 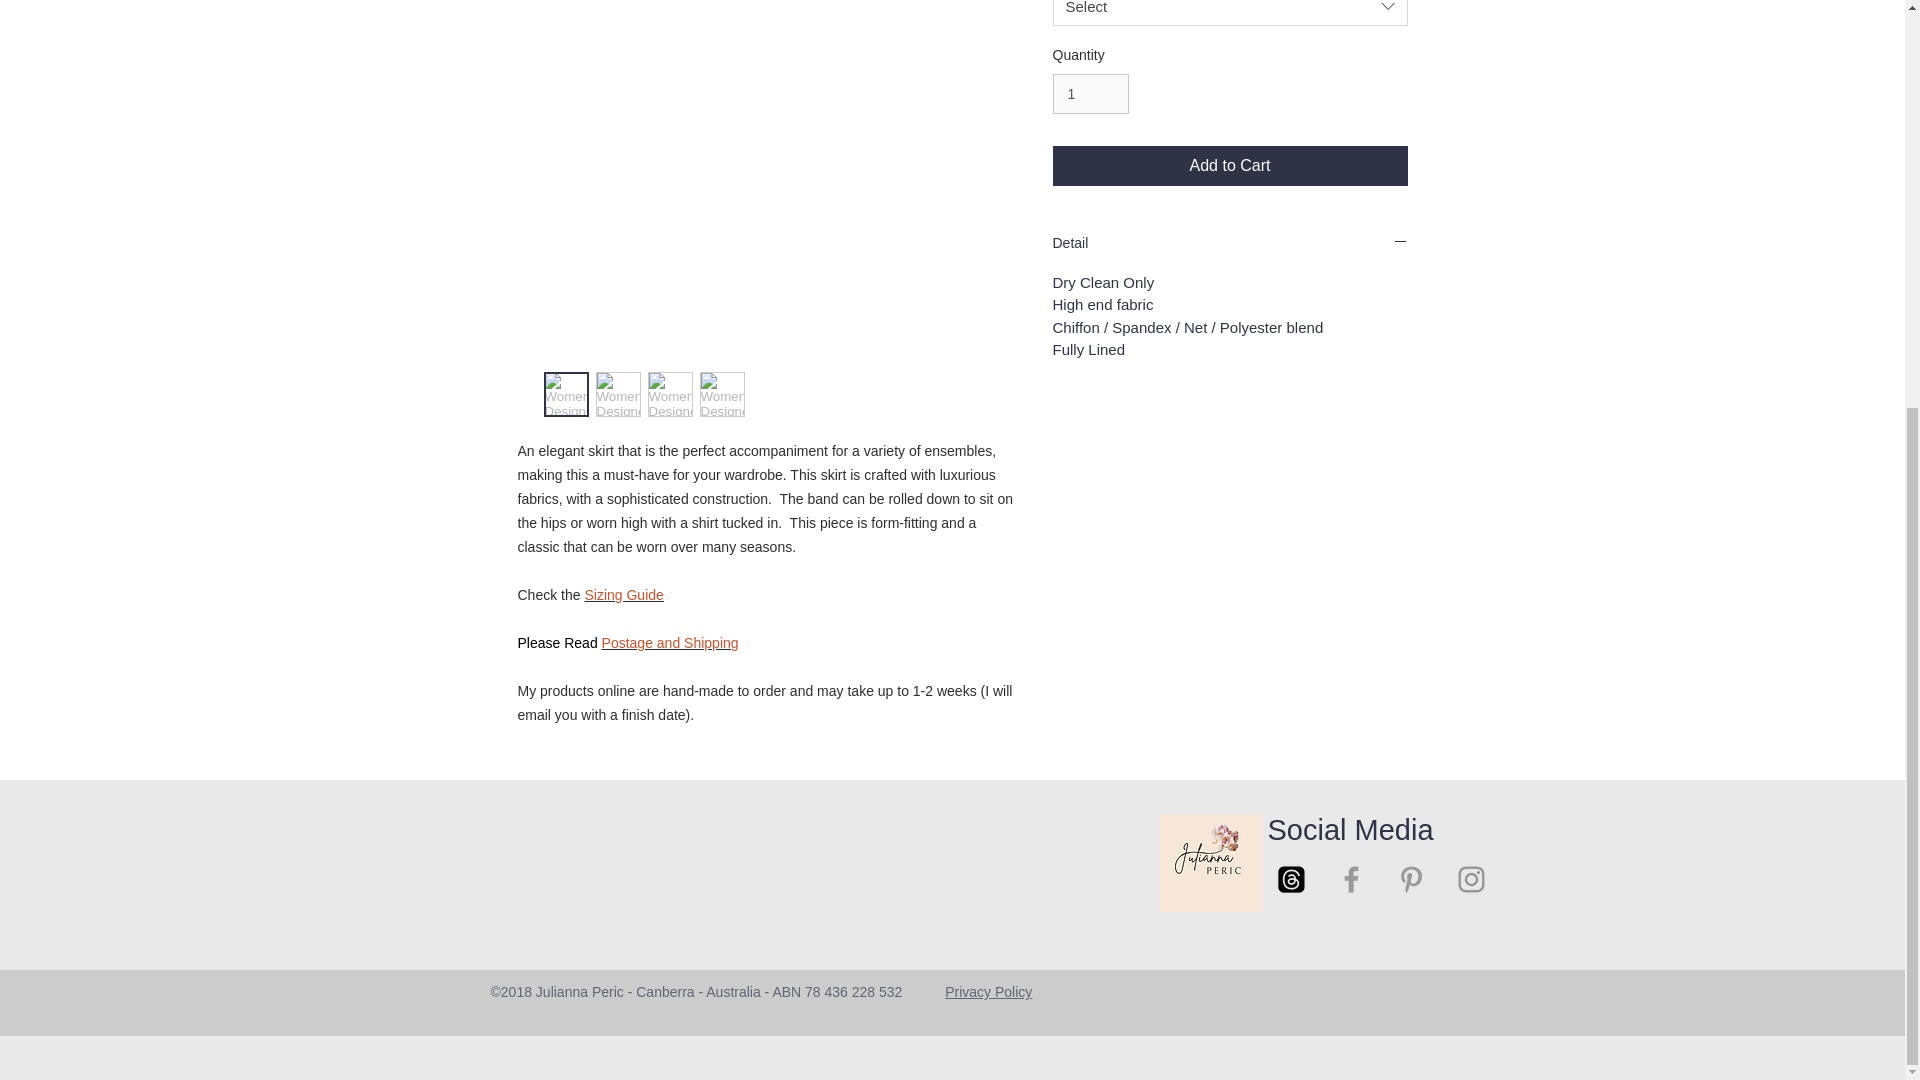 What do you see at coordinates (1230, 12) in the screenshot?
I see `Select` at bounding box center [1230, 12].